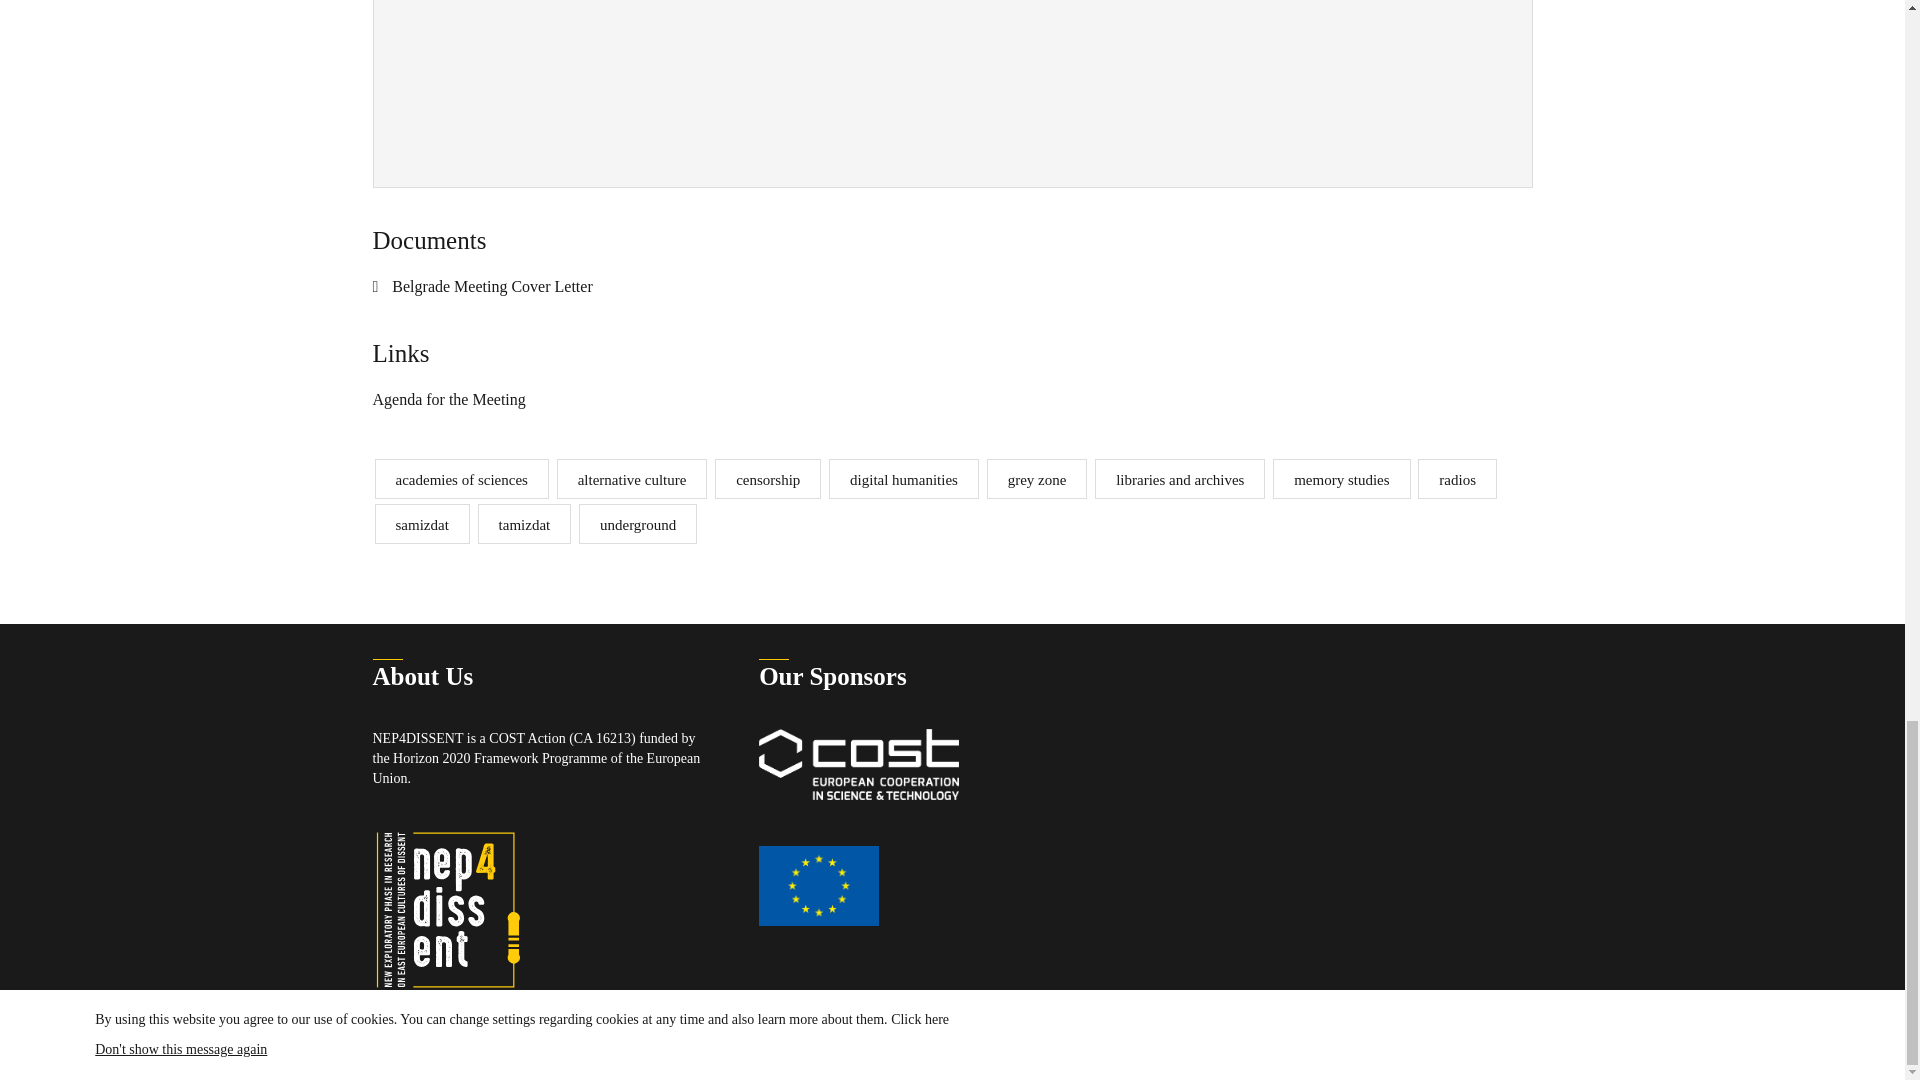  Describe the element at coordinates (768, 478) in the screenshot. I see `censorship` at that location.